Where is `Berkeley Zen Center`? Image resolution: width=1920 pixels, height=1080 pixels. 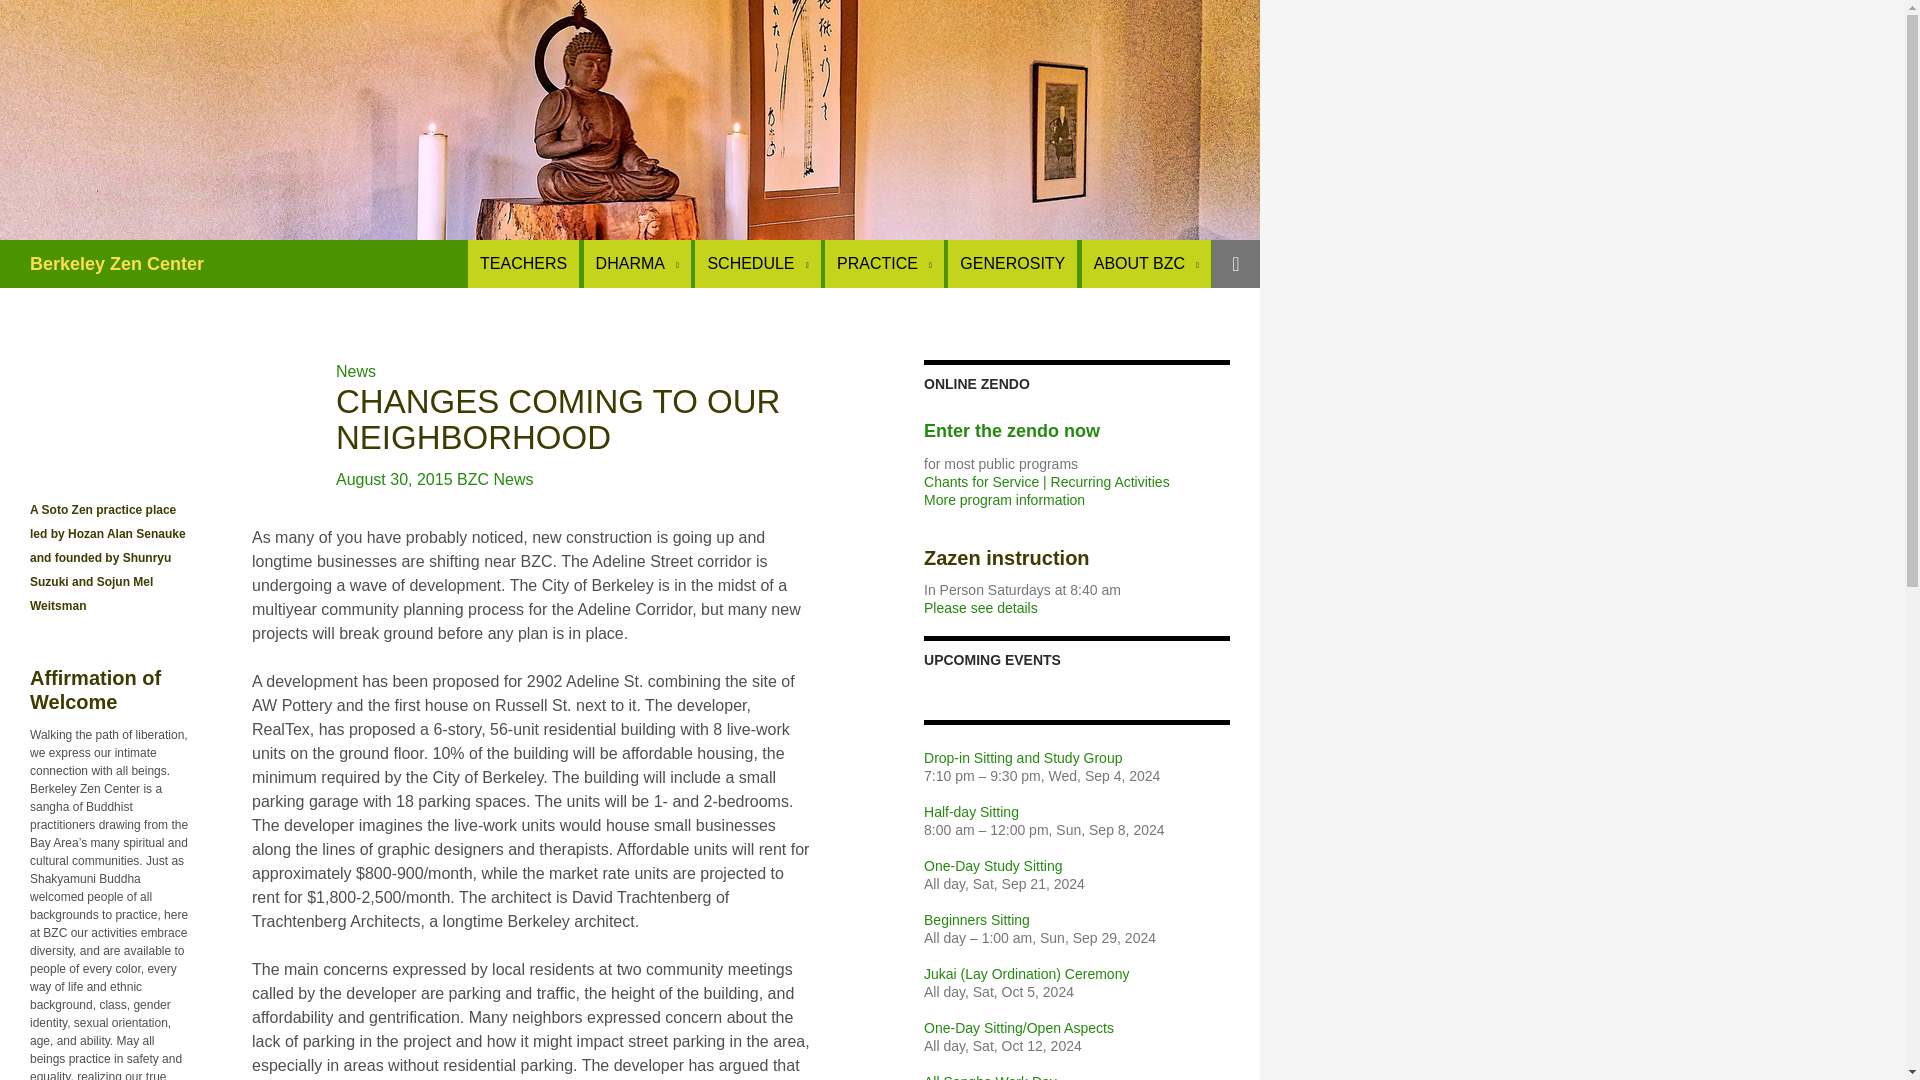
Berkeley Zen Center is located at coordinates (116, 264).